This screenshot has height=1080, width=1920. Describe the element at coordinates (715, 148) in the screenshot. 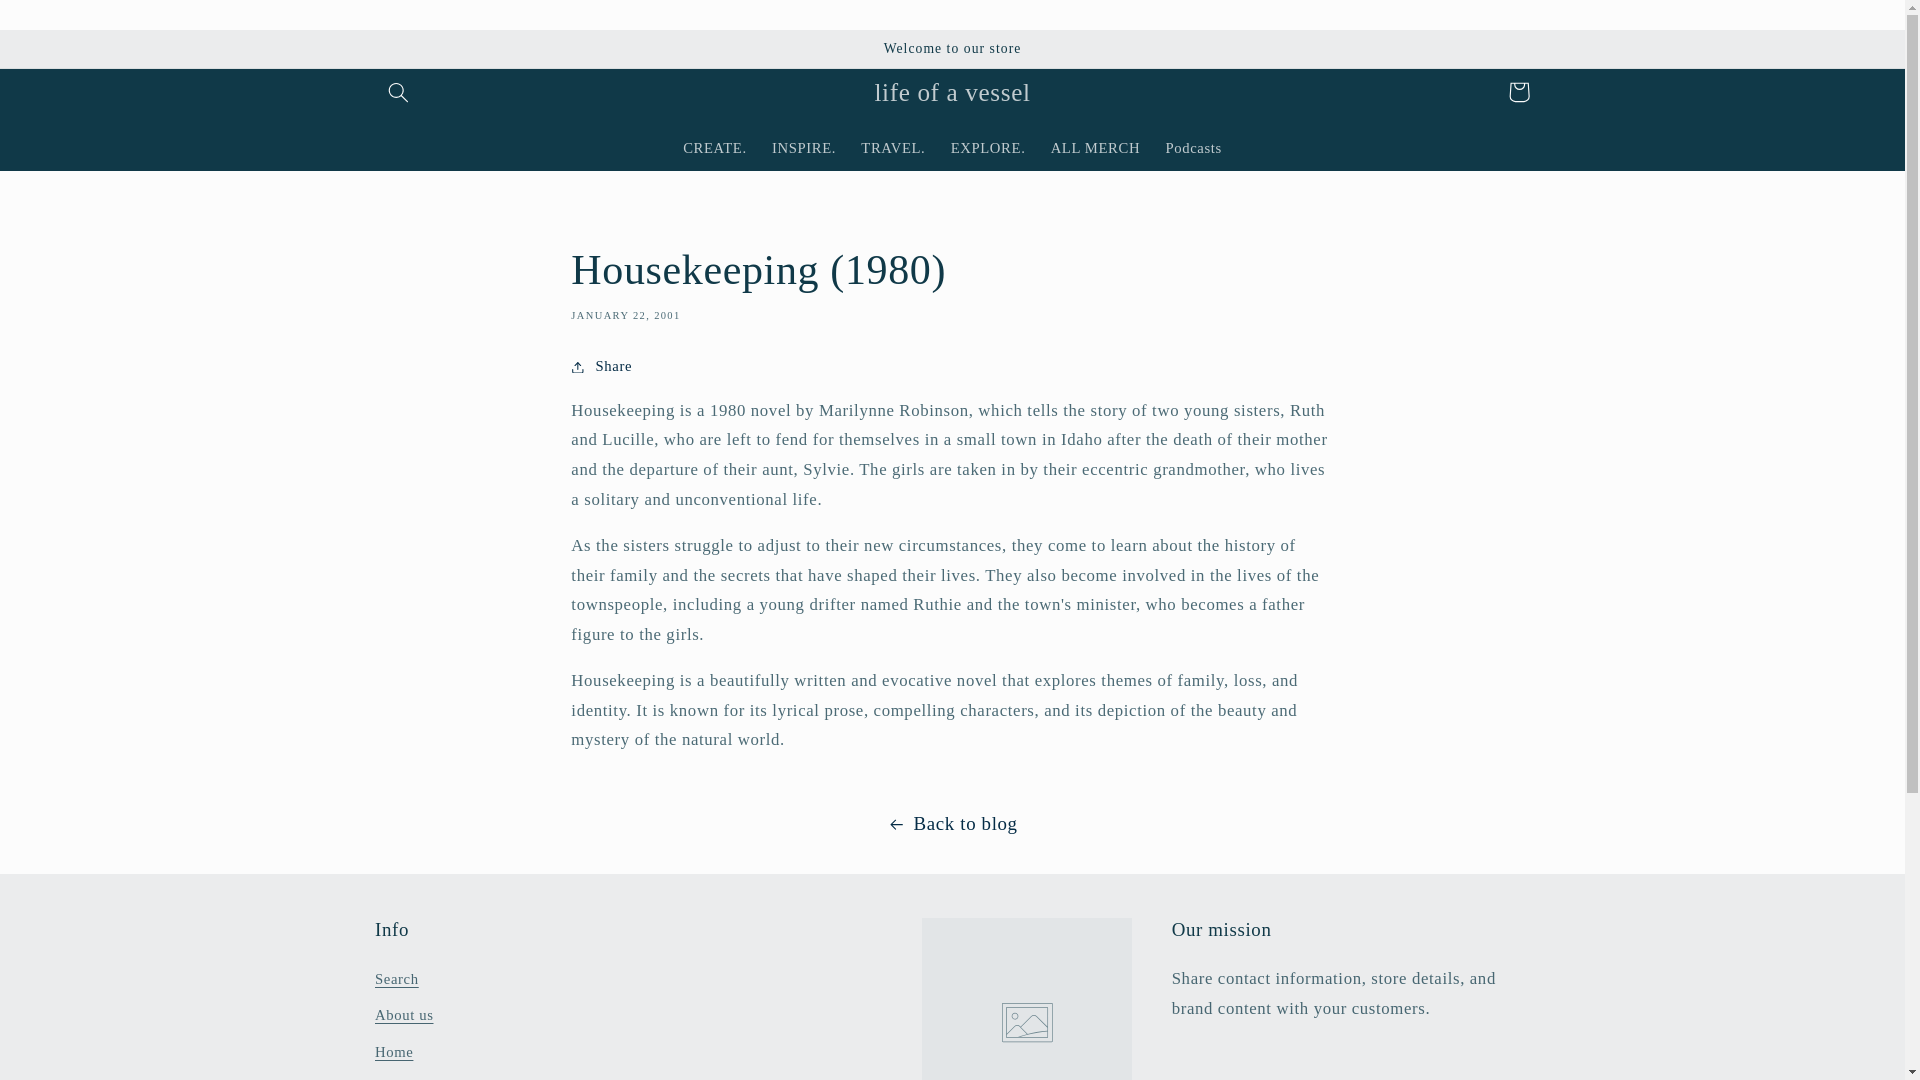

I see `CREATE.` at that location.